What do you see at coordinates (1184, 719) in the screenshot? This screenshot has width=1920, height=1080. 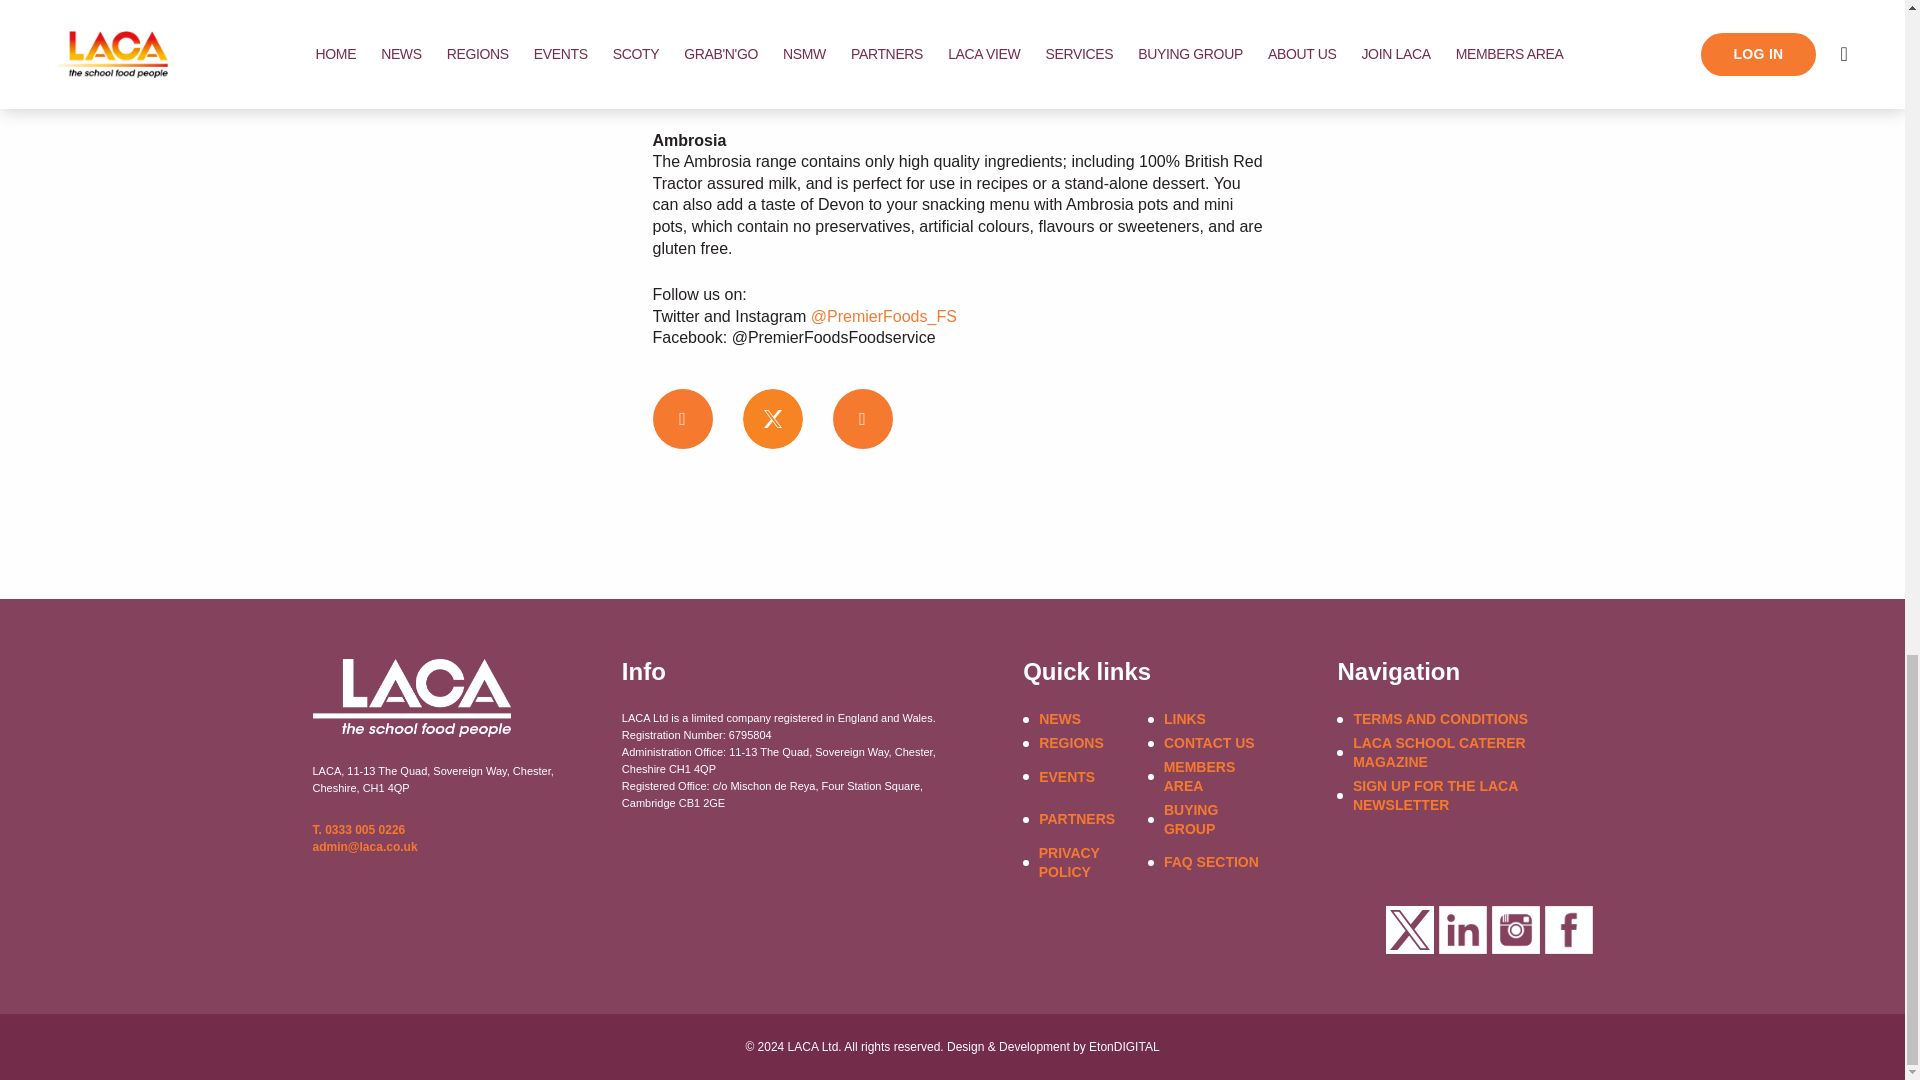 I see `LINKS` at bounding box center [1184, 719].